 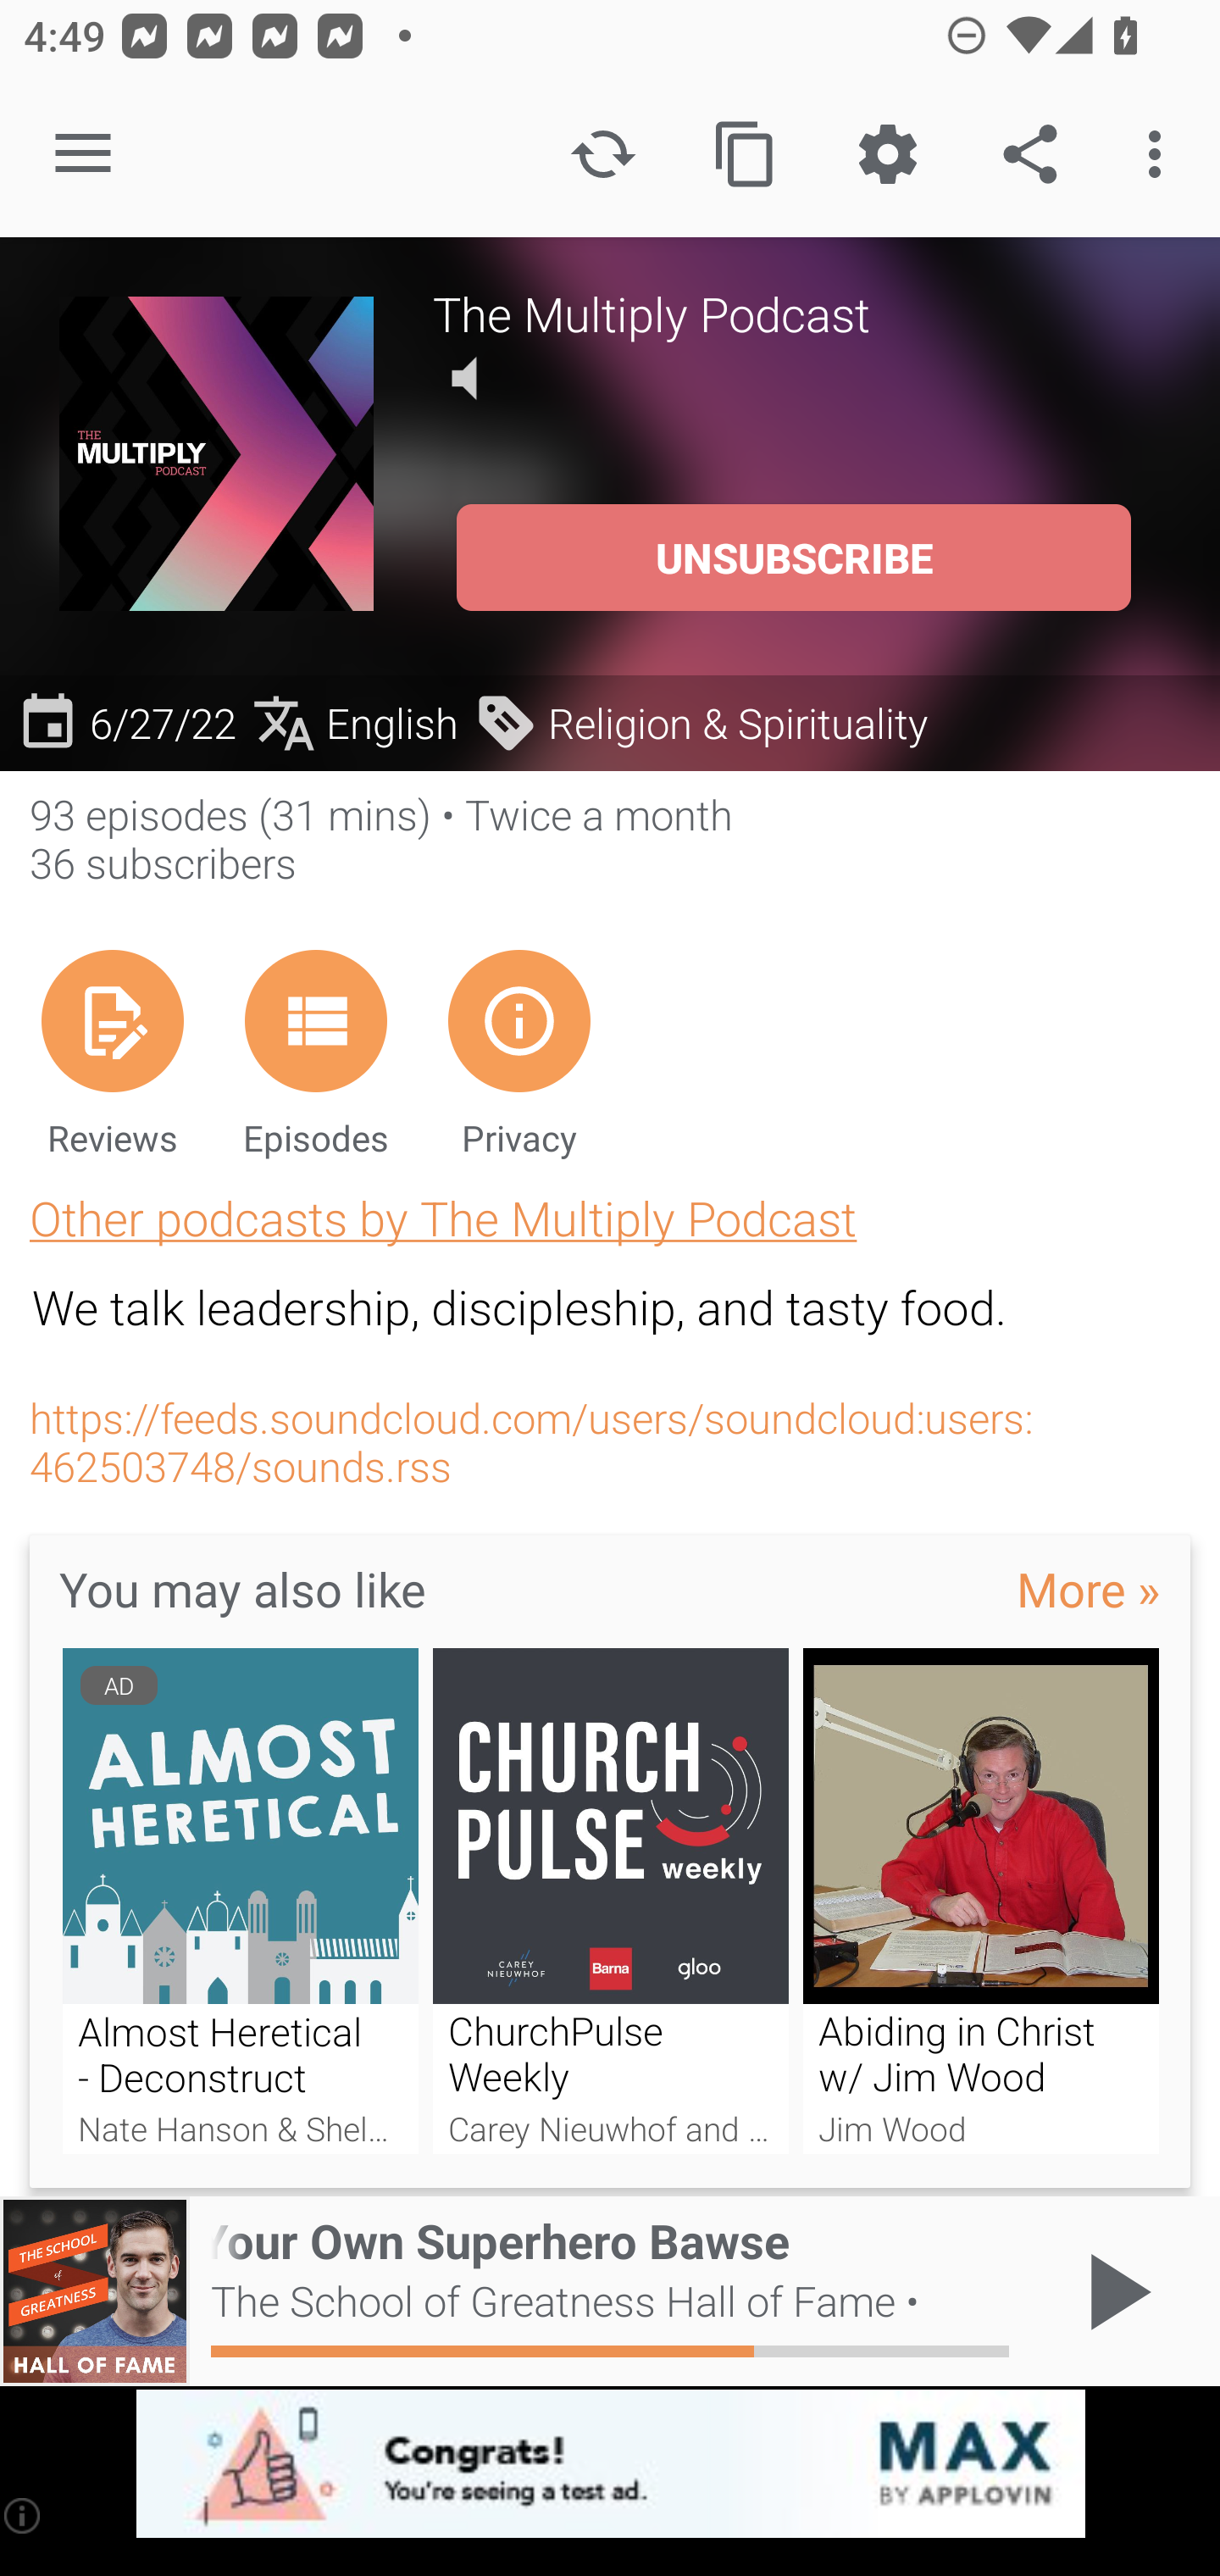 I want to click on Play / Pause, so click(x=1113, y=2291).